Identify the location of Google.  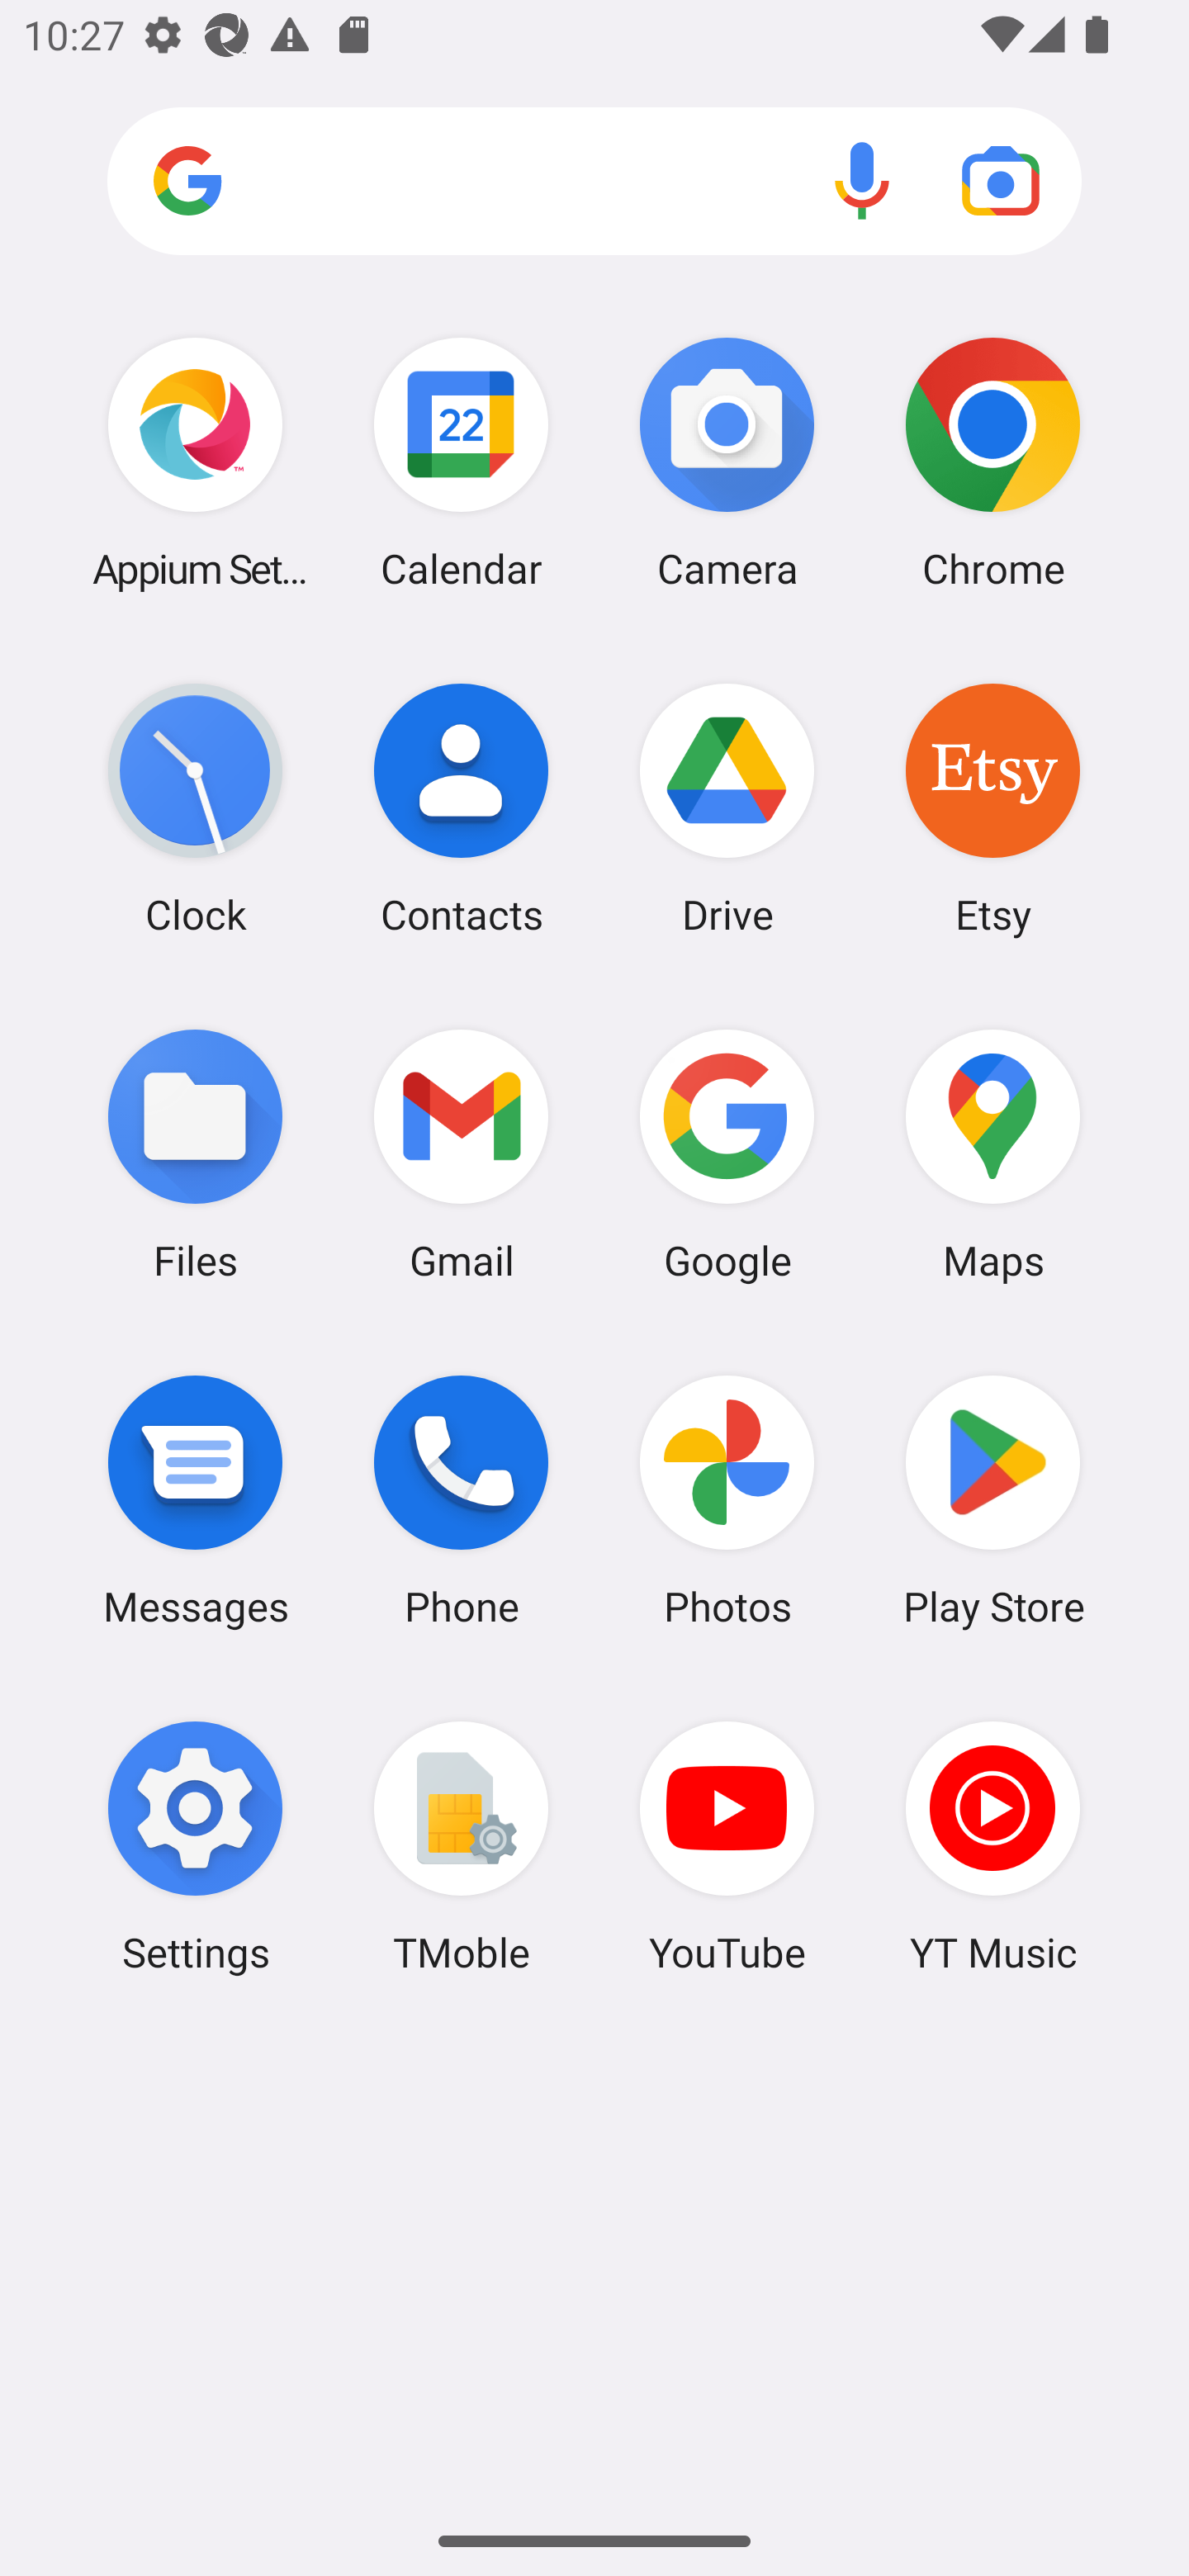
(727, 1153).